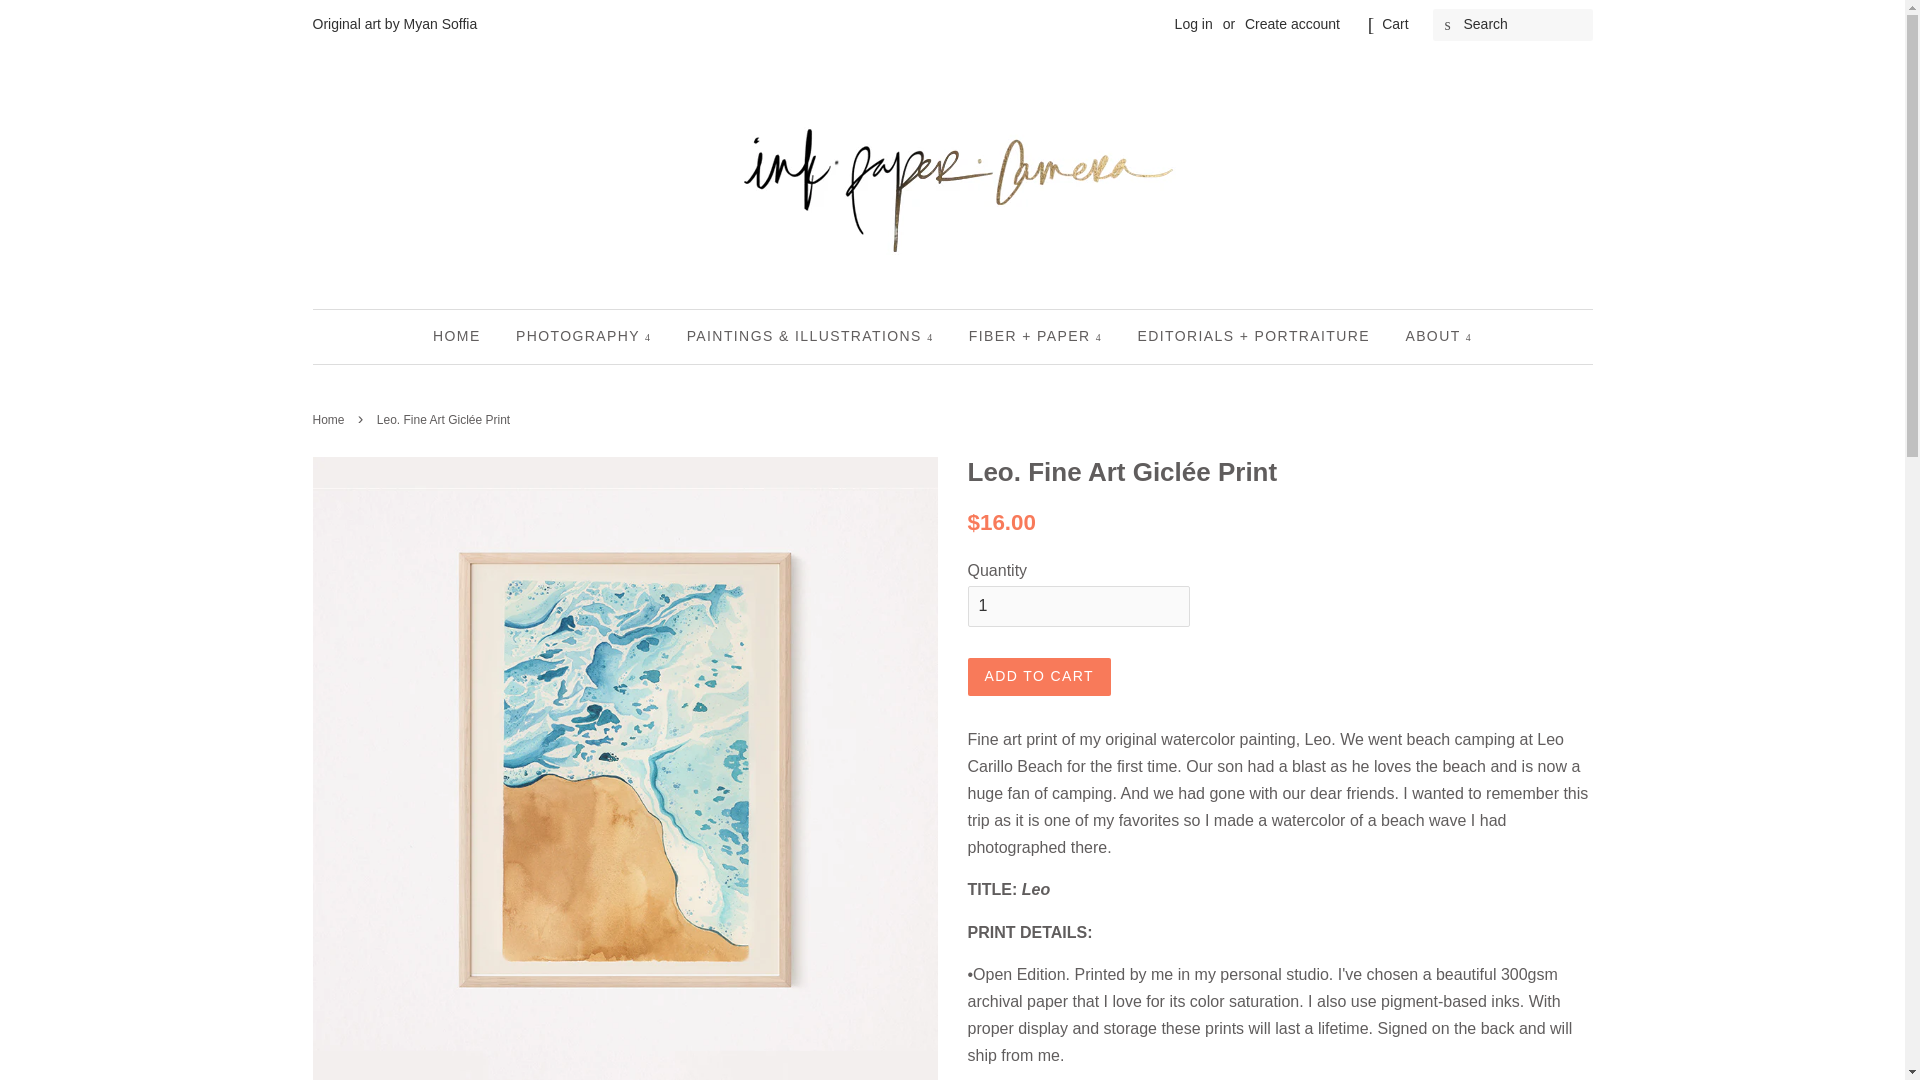 The width and height of the screenshot is (1920, 1080). What do you see at coordinates (1194, 24) in the screenshot?
I see `Log in` at bounding box center [1194, 24].